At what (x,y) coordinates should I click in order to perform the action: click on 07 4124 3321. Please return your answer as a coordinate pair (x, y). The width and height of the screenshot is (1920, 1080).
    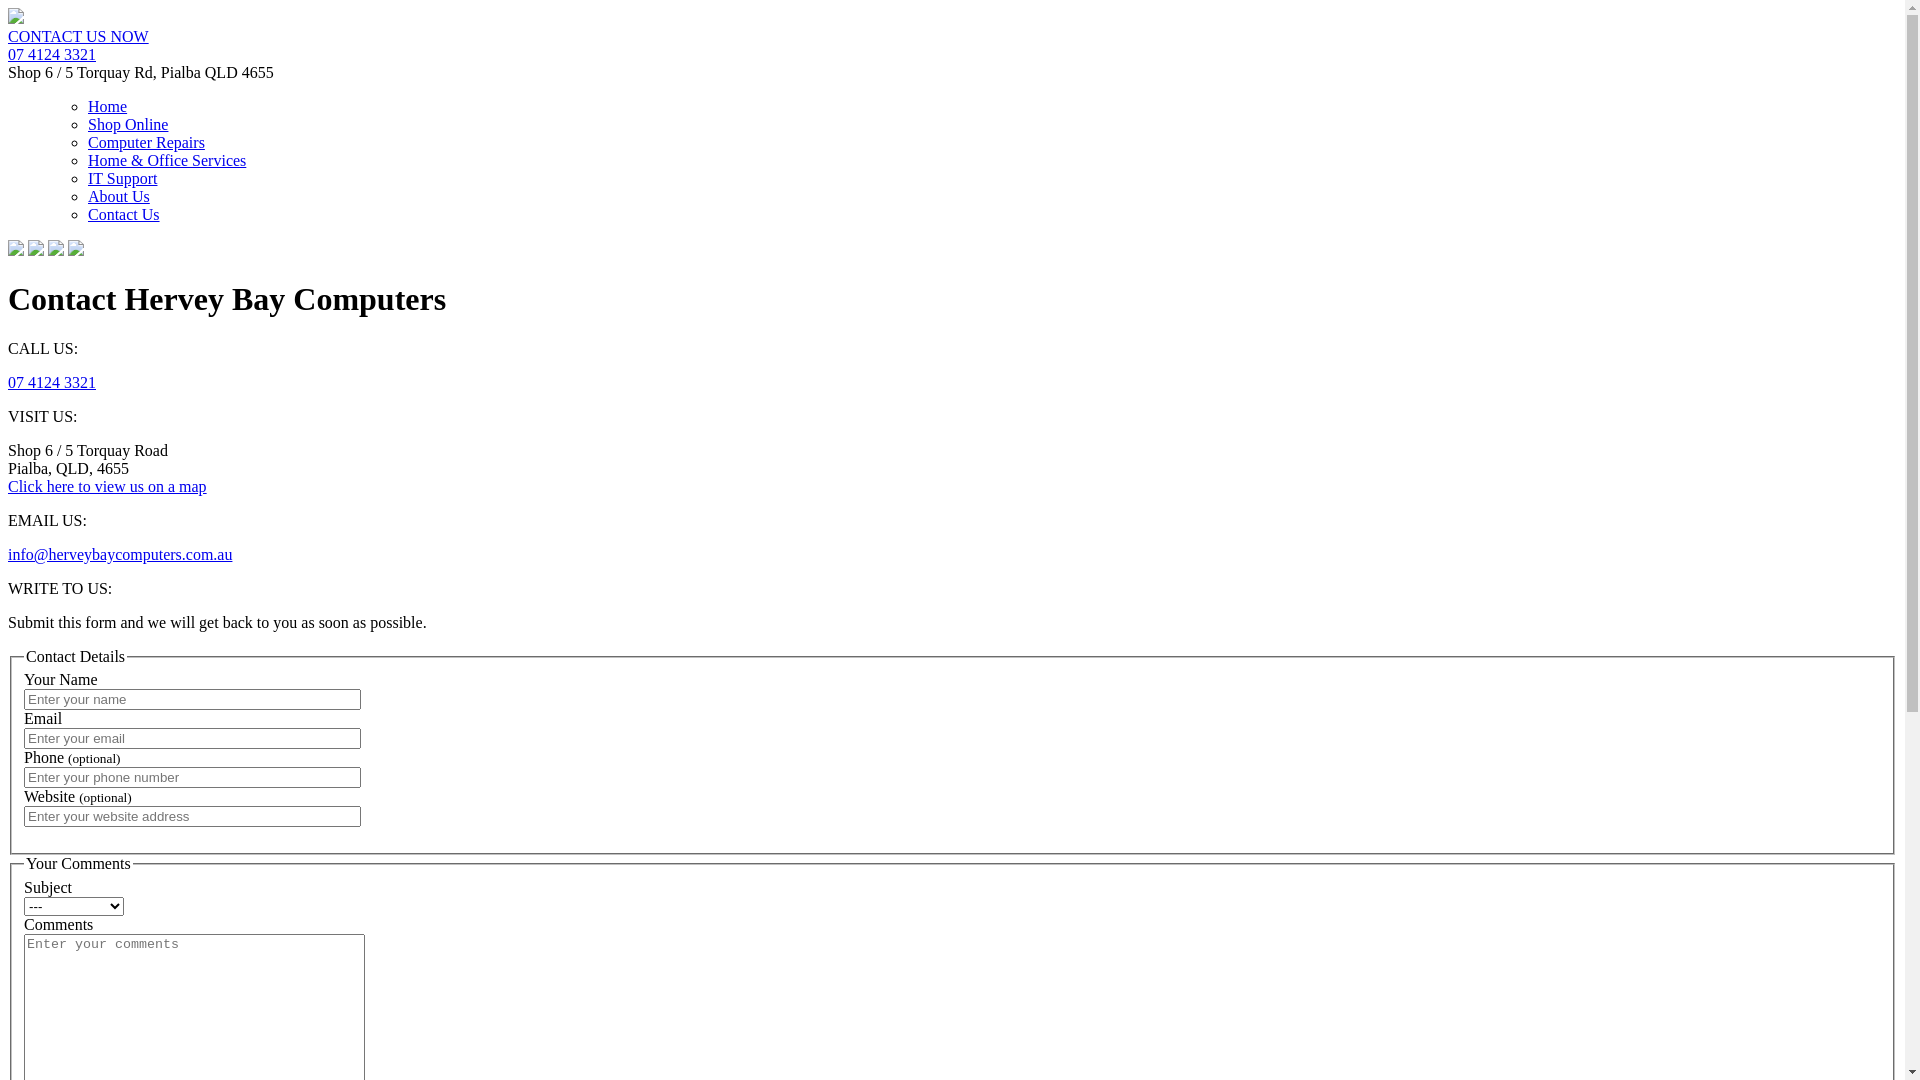
    Looking at the image, I should click on (52, 54).